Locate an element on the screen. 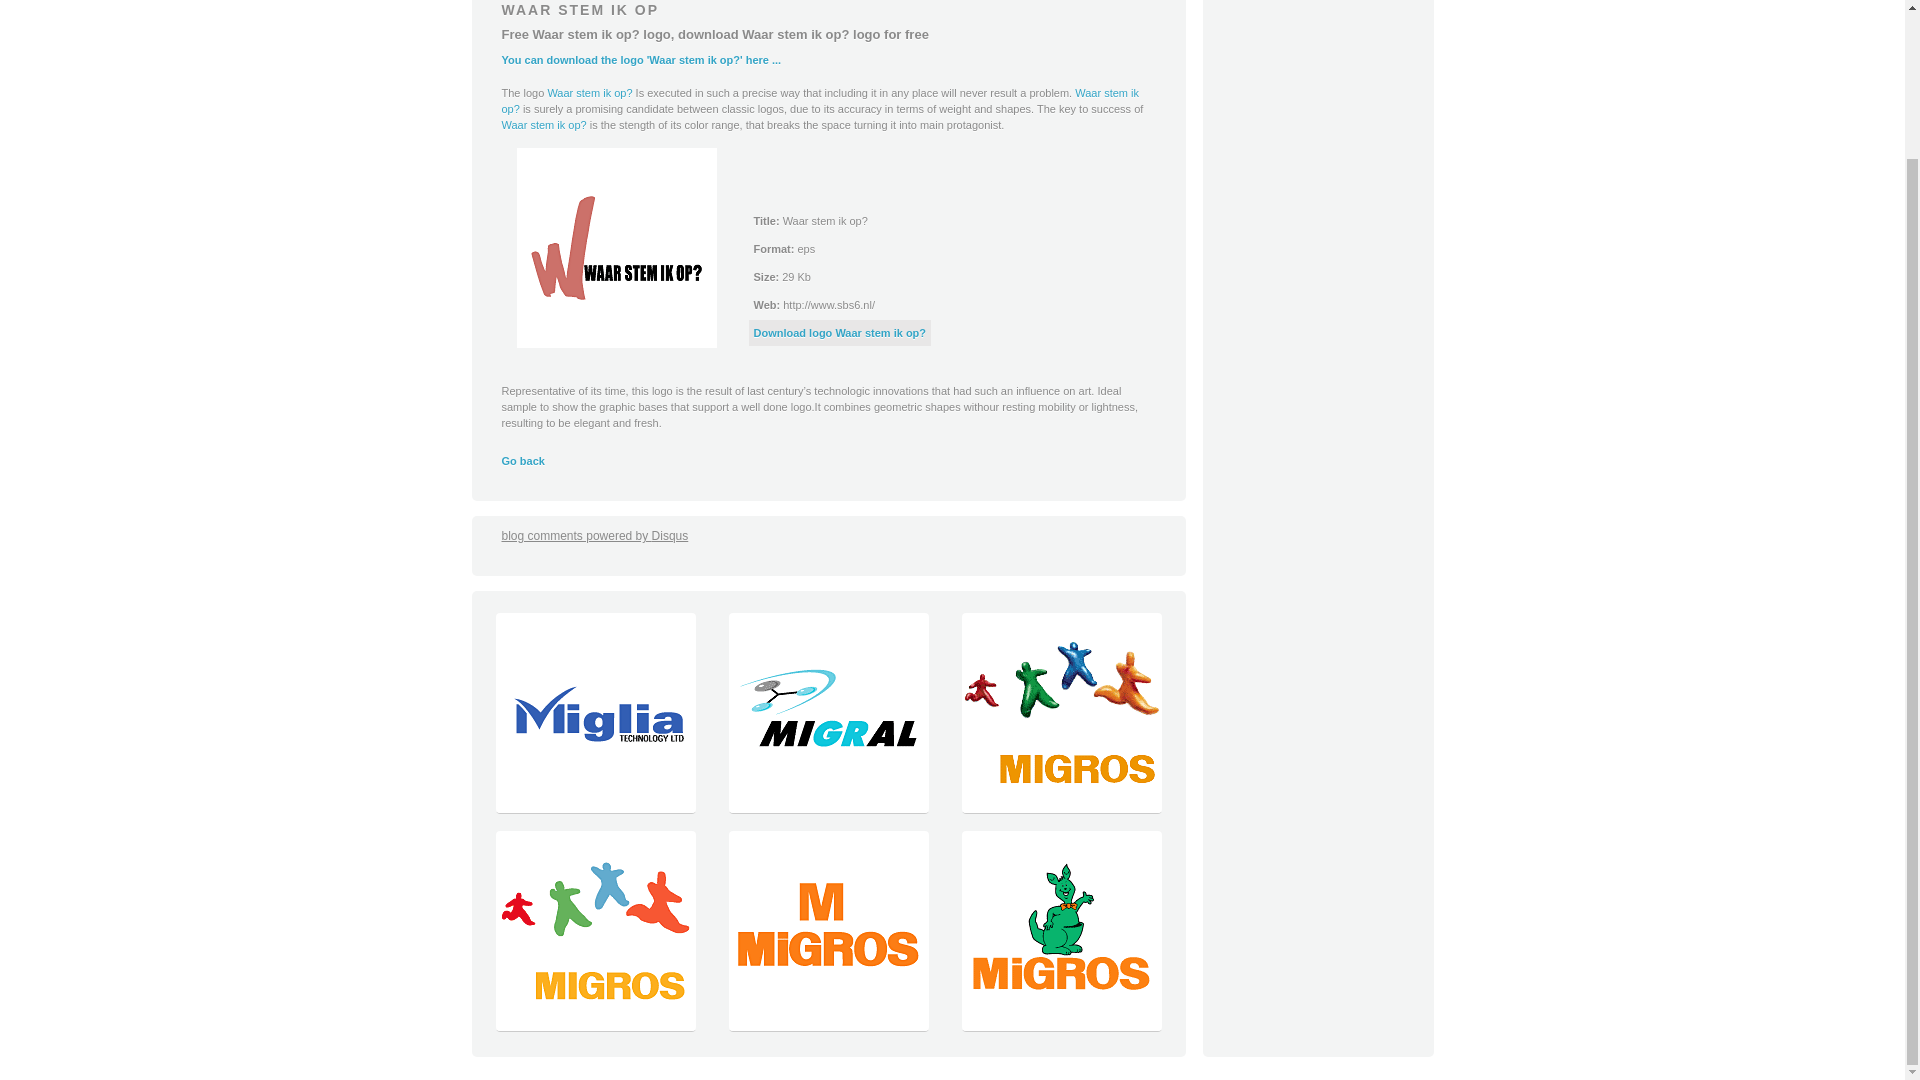 The height and width of the screenshot is (1080, 1920). Go back is located at coordinates (523, 460).